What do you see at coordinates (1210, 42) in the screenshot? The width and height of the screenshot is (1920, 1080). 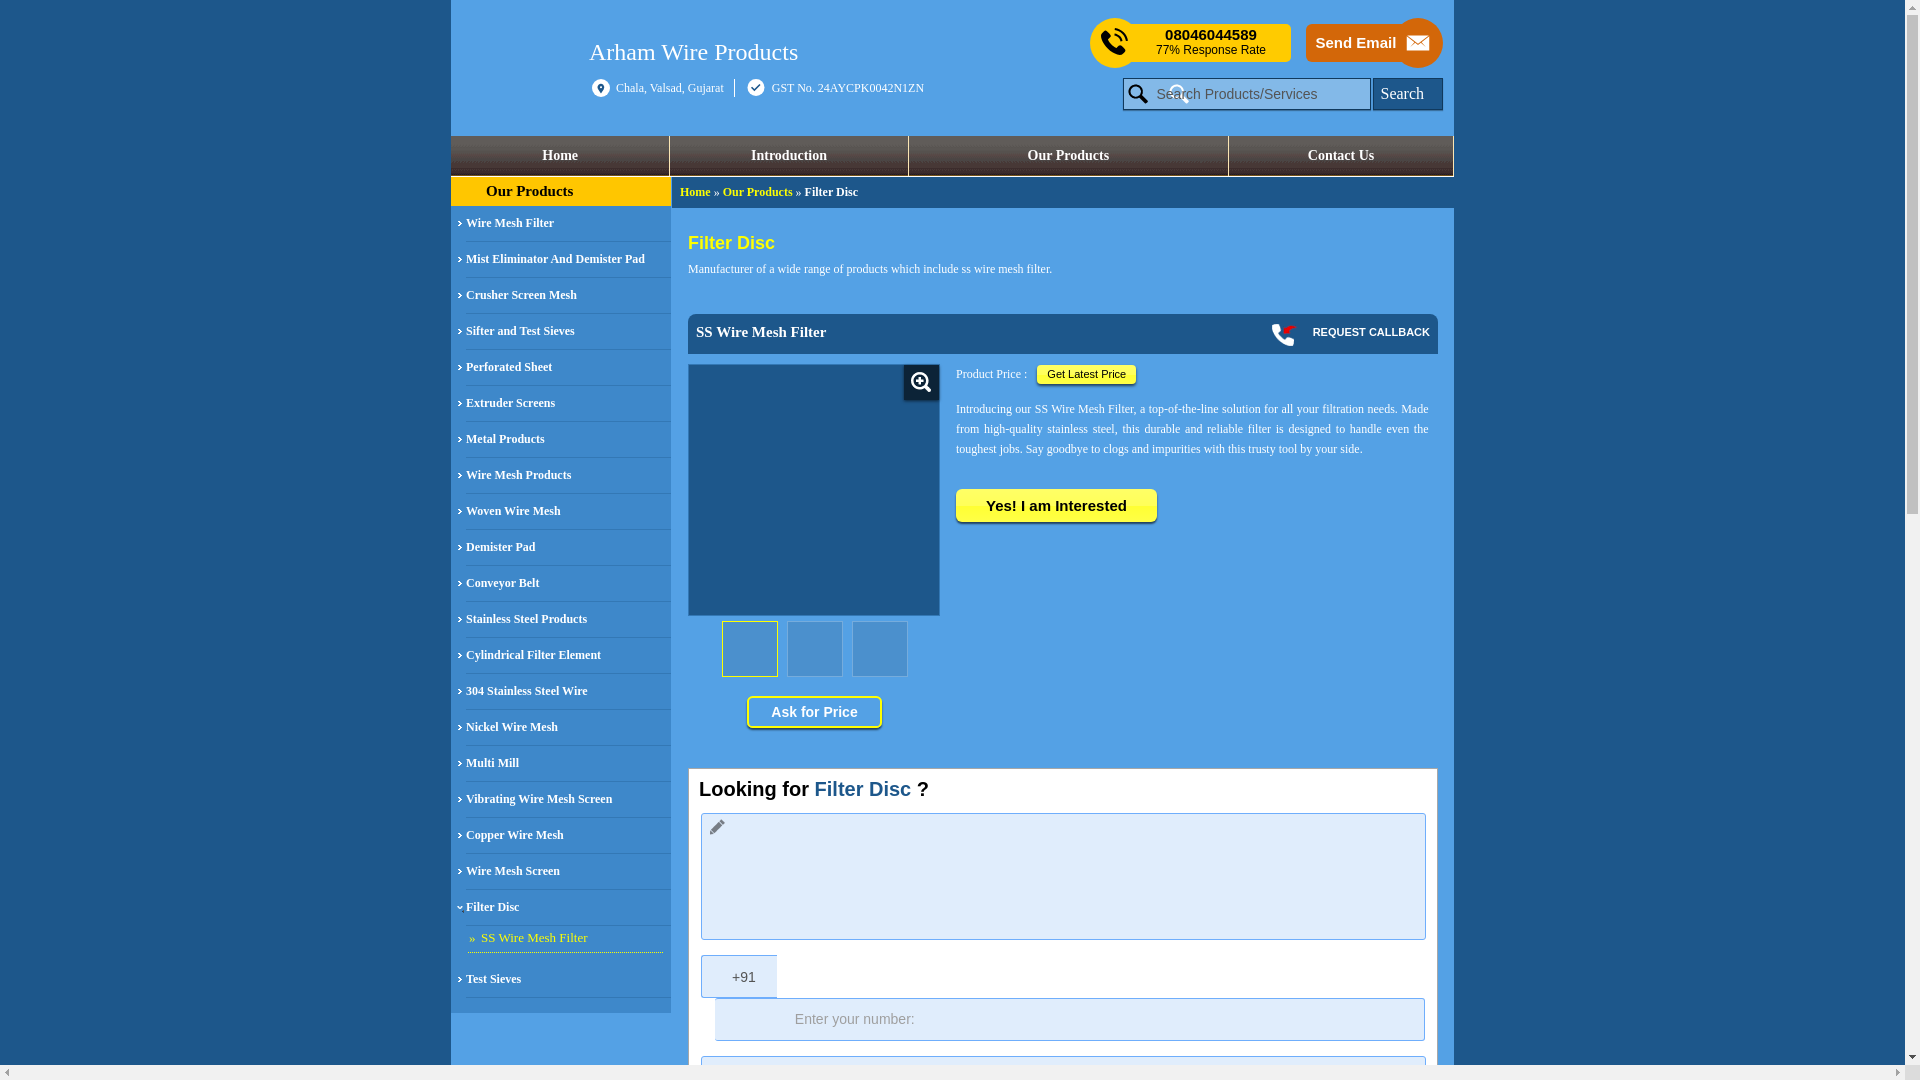 I see `Send SMS Free` at bounding box center [1210, 42].